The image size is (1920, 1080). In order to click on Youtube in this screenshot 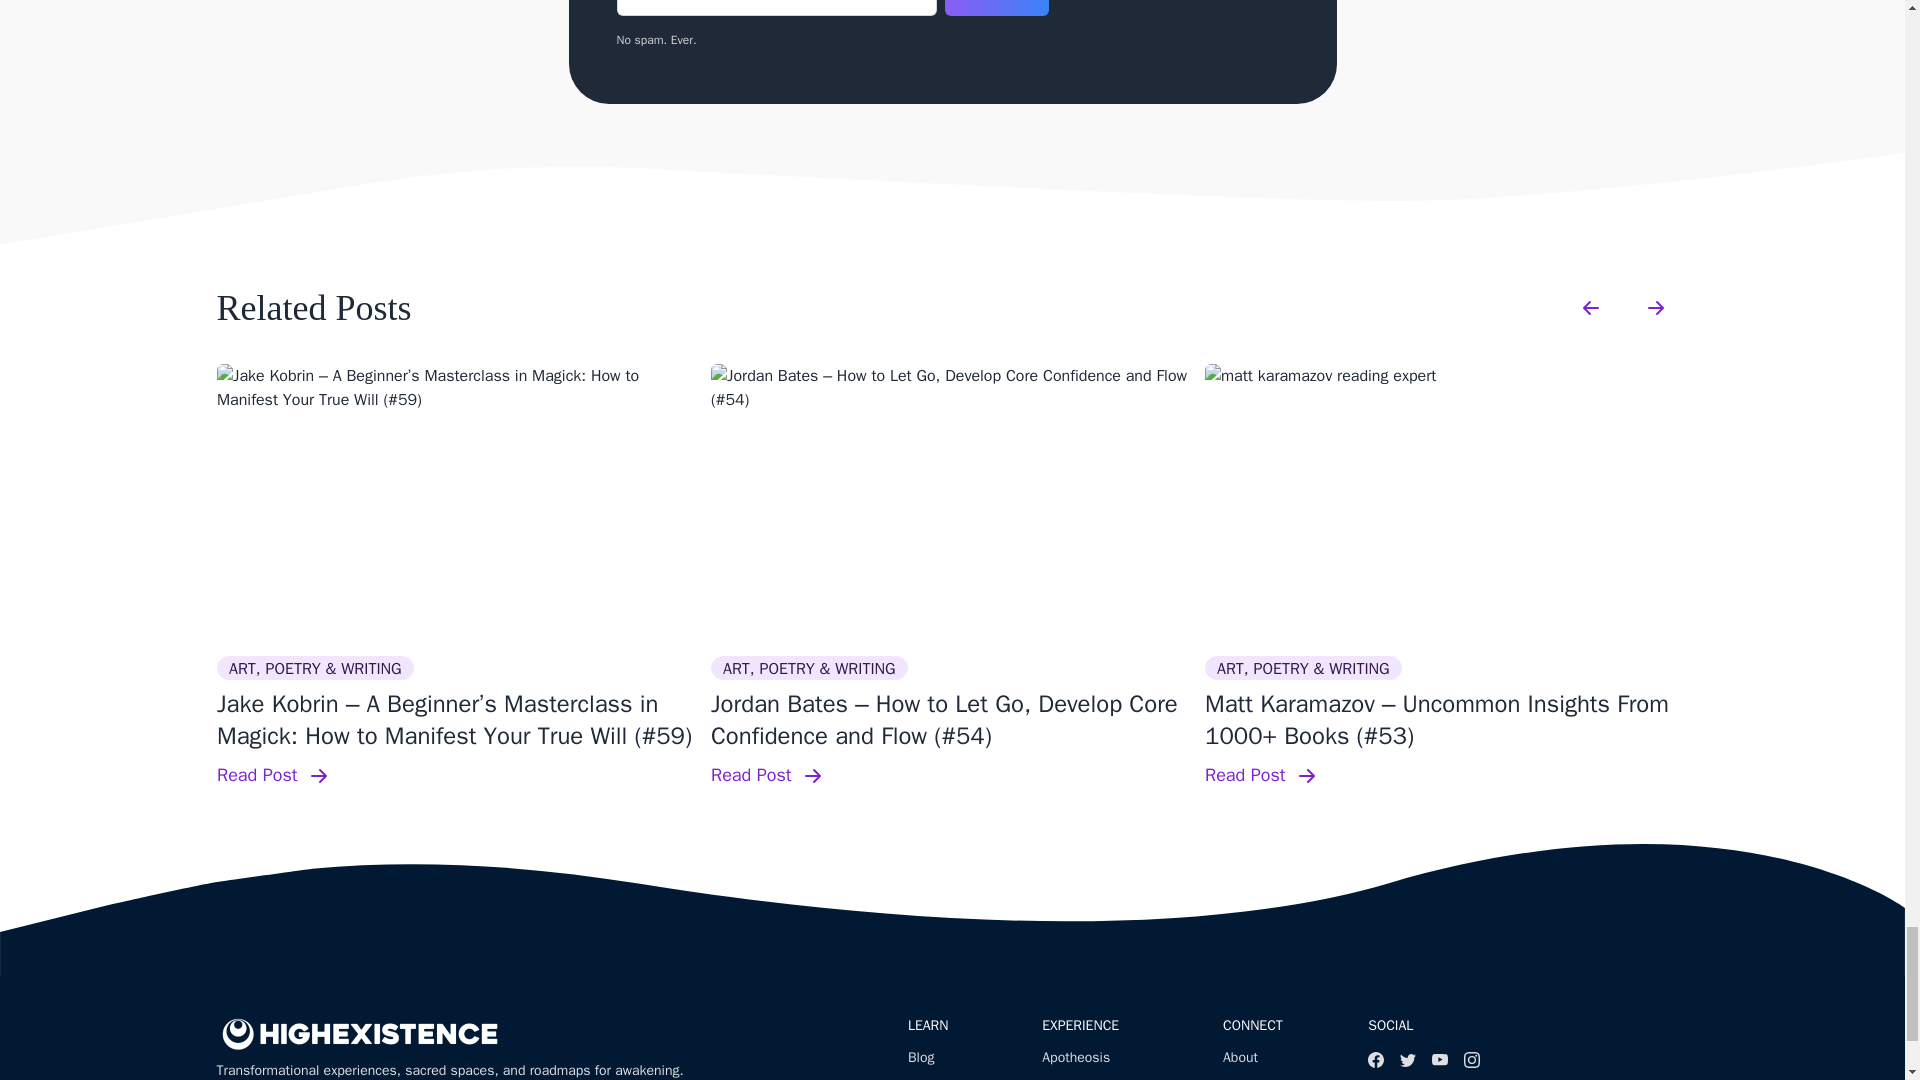, I will do `click(1440, 1060)`.